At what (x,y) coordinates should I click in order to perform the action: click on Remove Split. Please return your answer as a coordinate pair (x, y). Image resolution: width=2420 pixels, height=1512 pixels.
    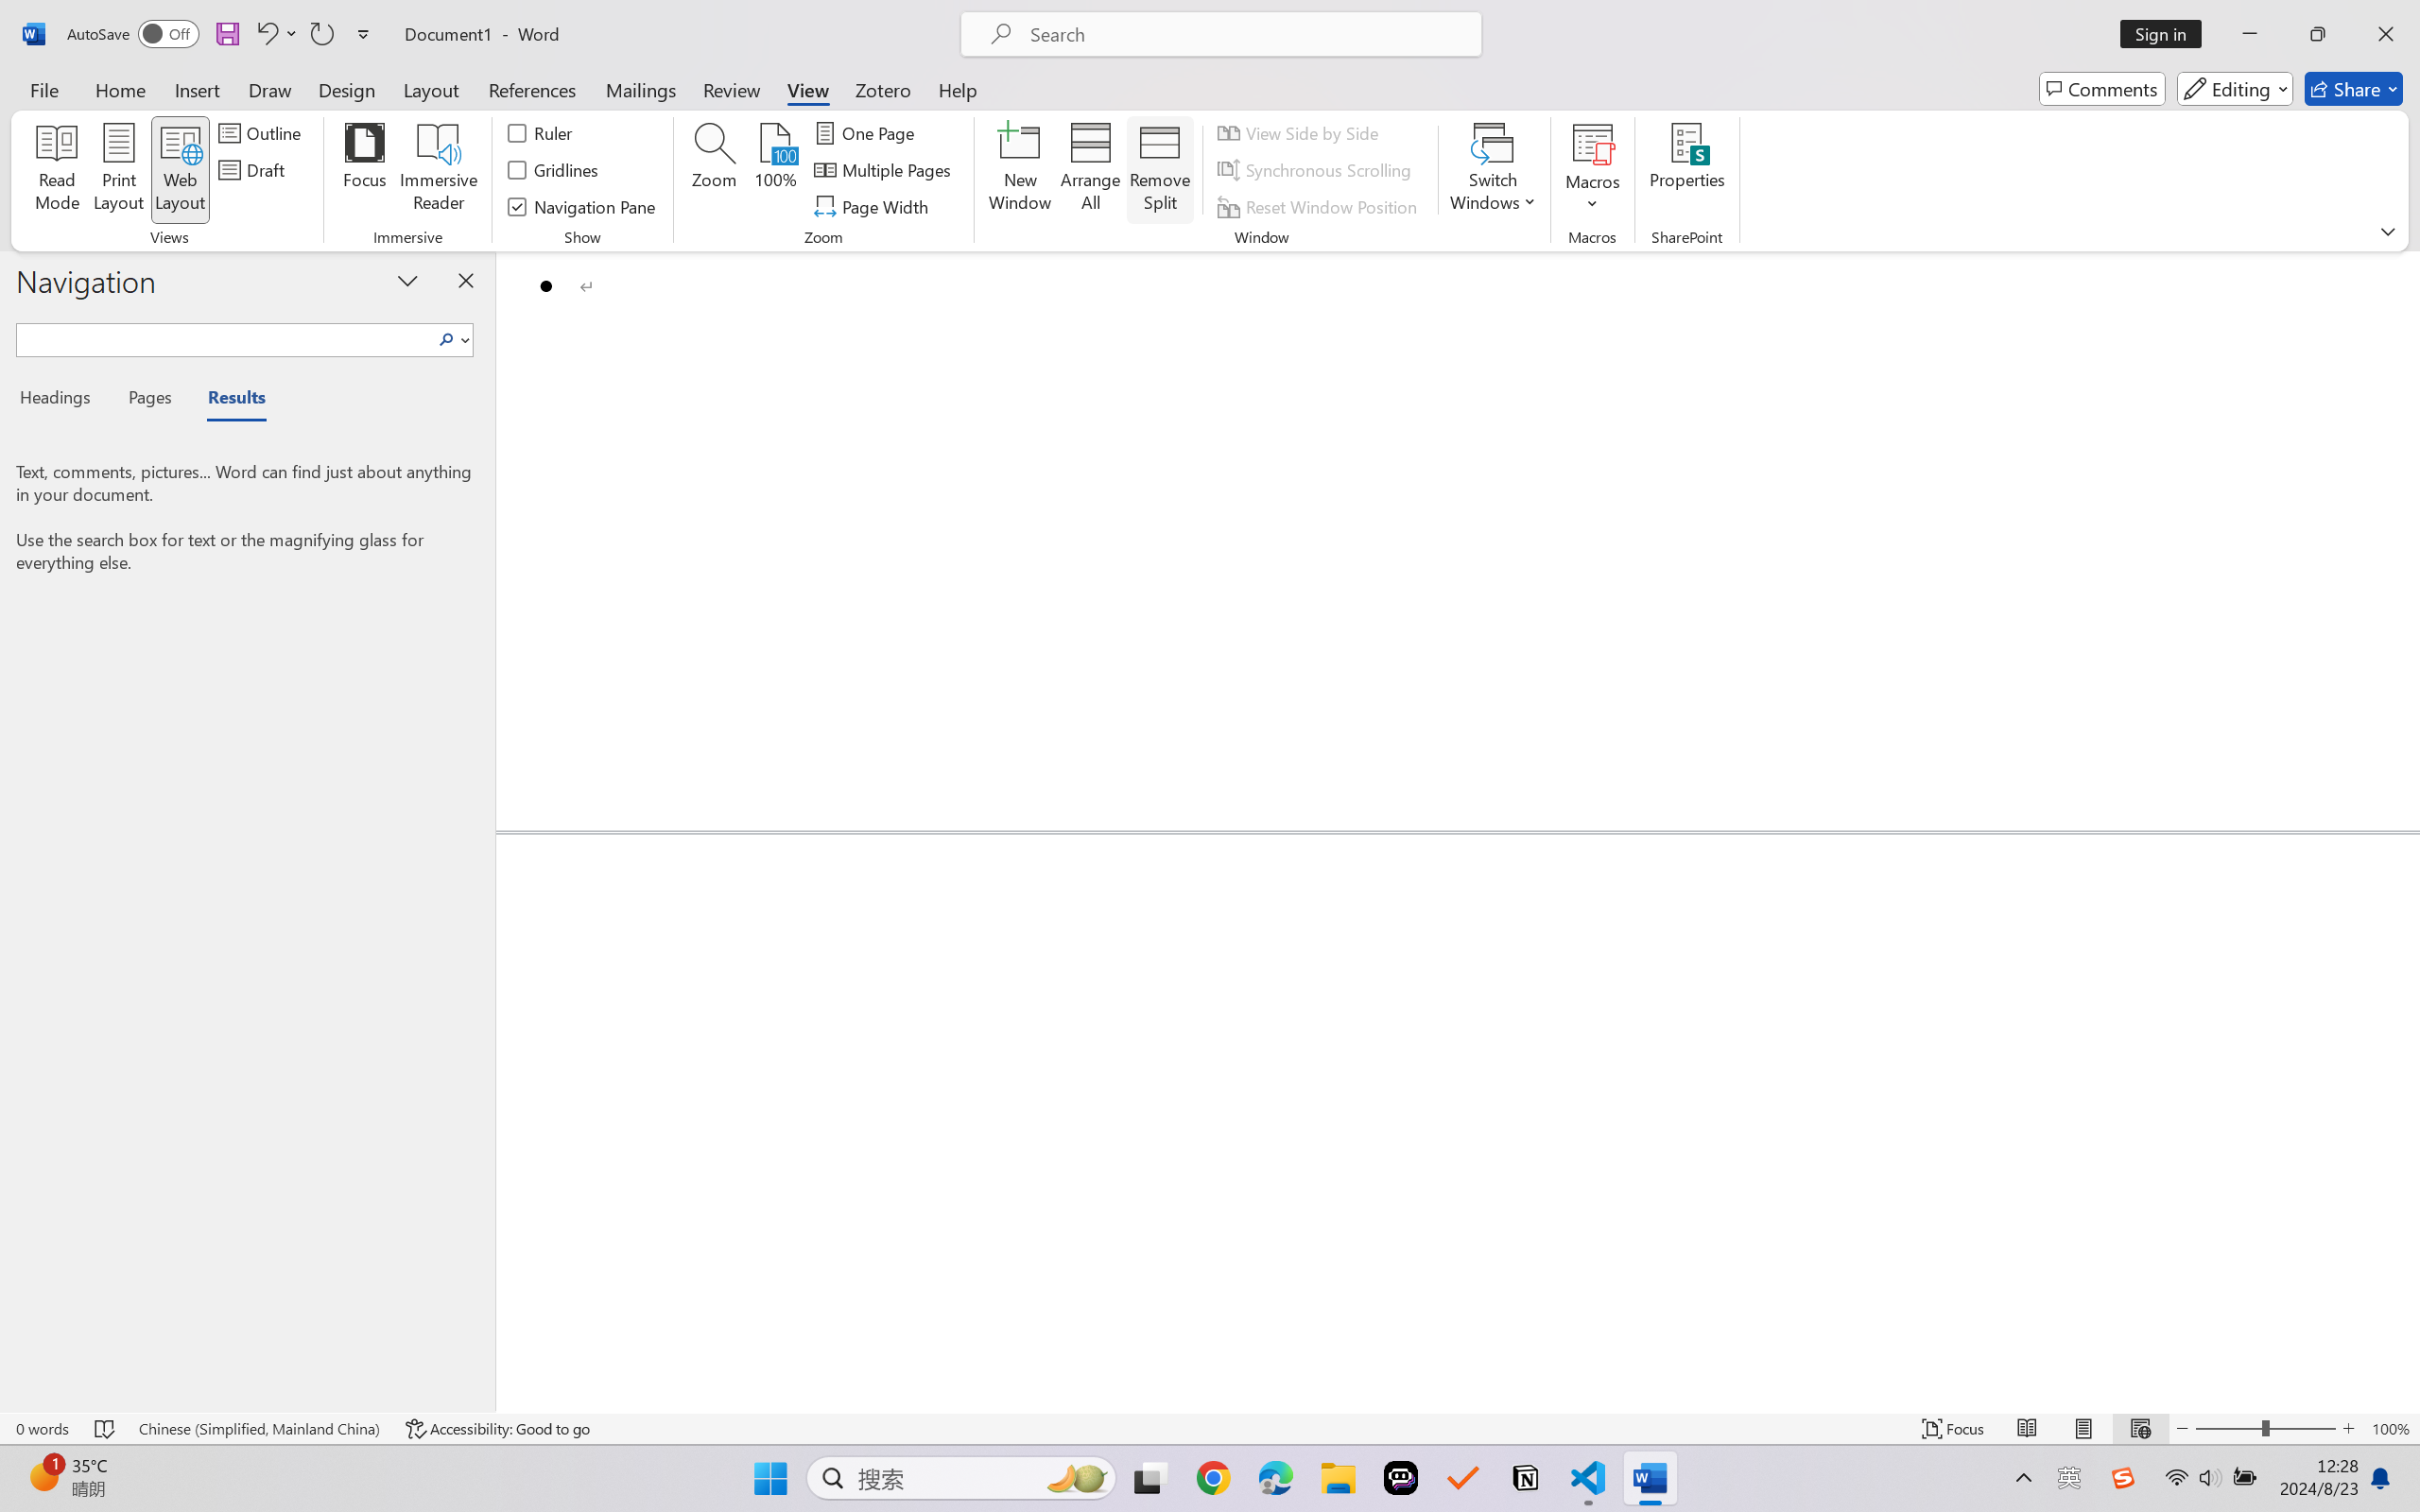
    Looking at the image, I should click on (1160, 170).